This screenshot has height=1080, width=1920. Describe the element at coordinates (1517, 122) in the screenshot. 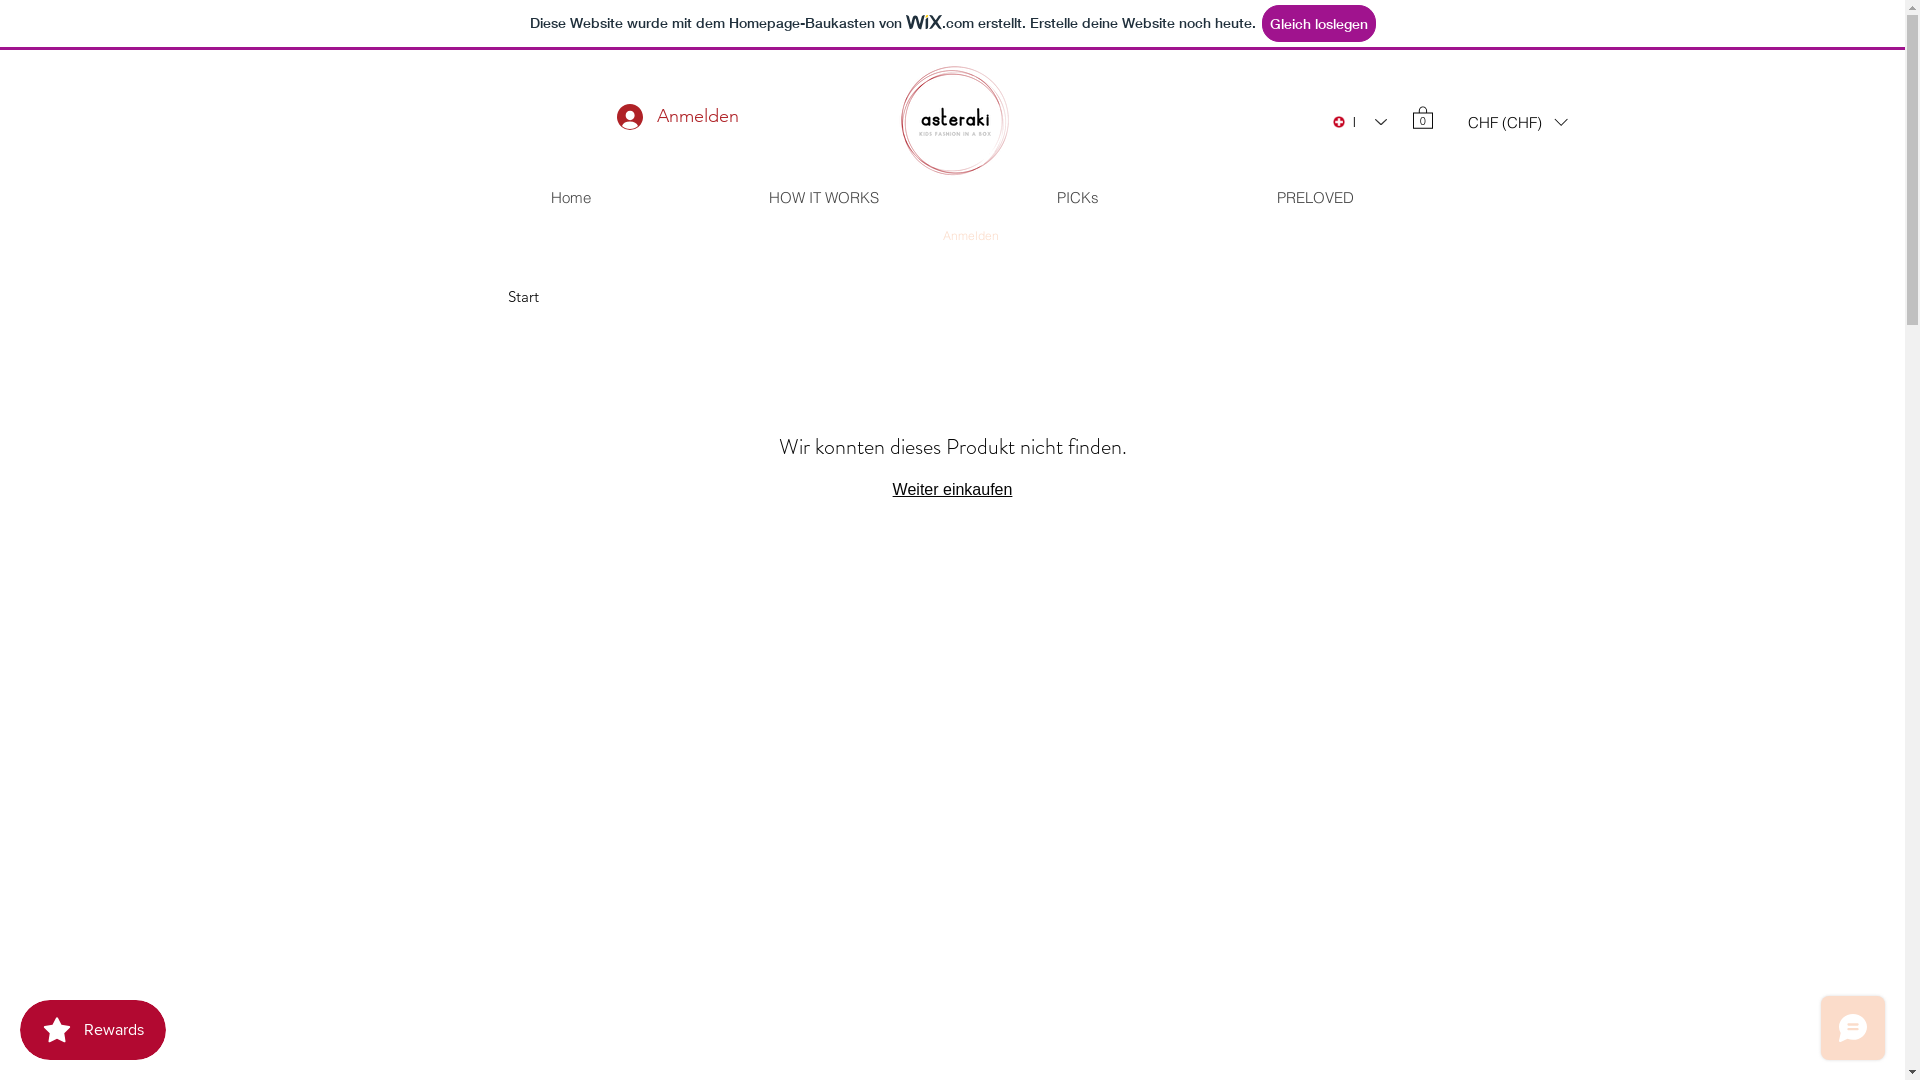

I see `CHF (CHF)` at that location.